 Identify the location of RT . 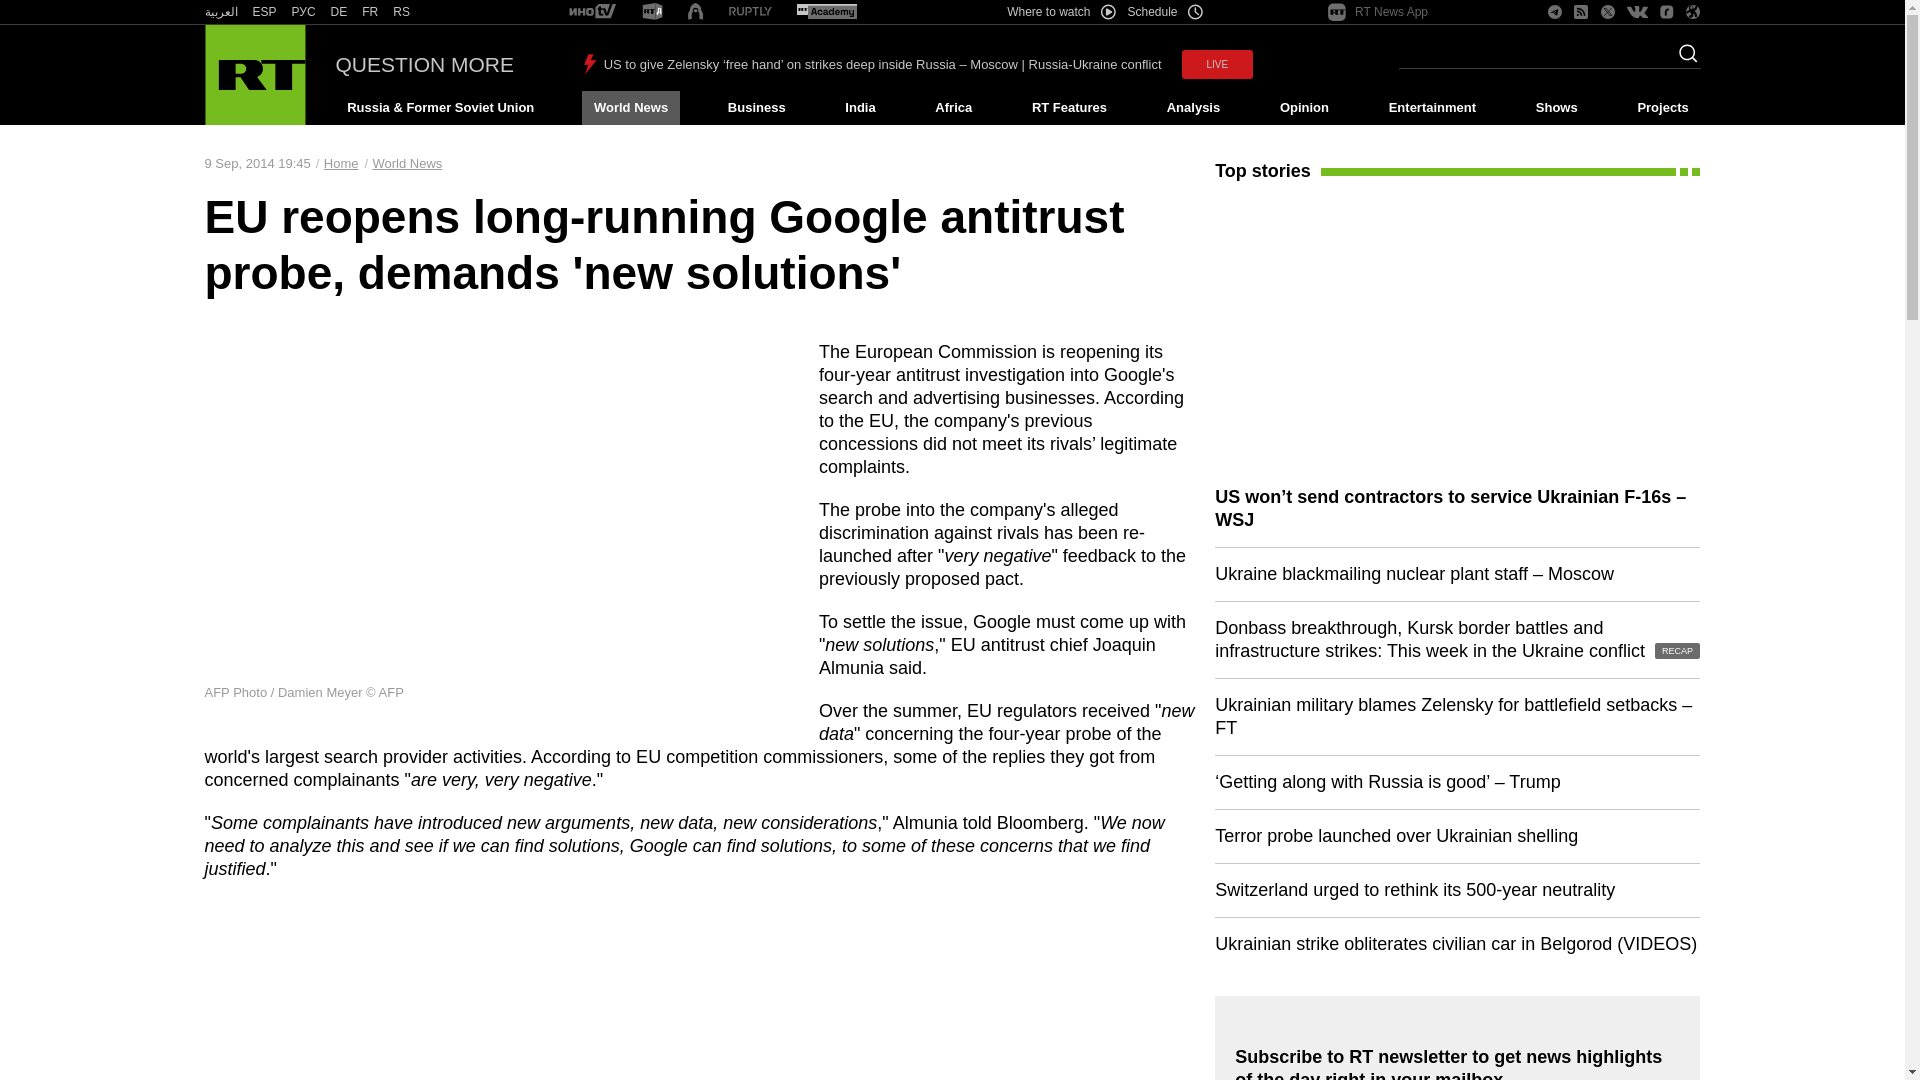
(592, 12).